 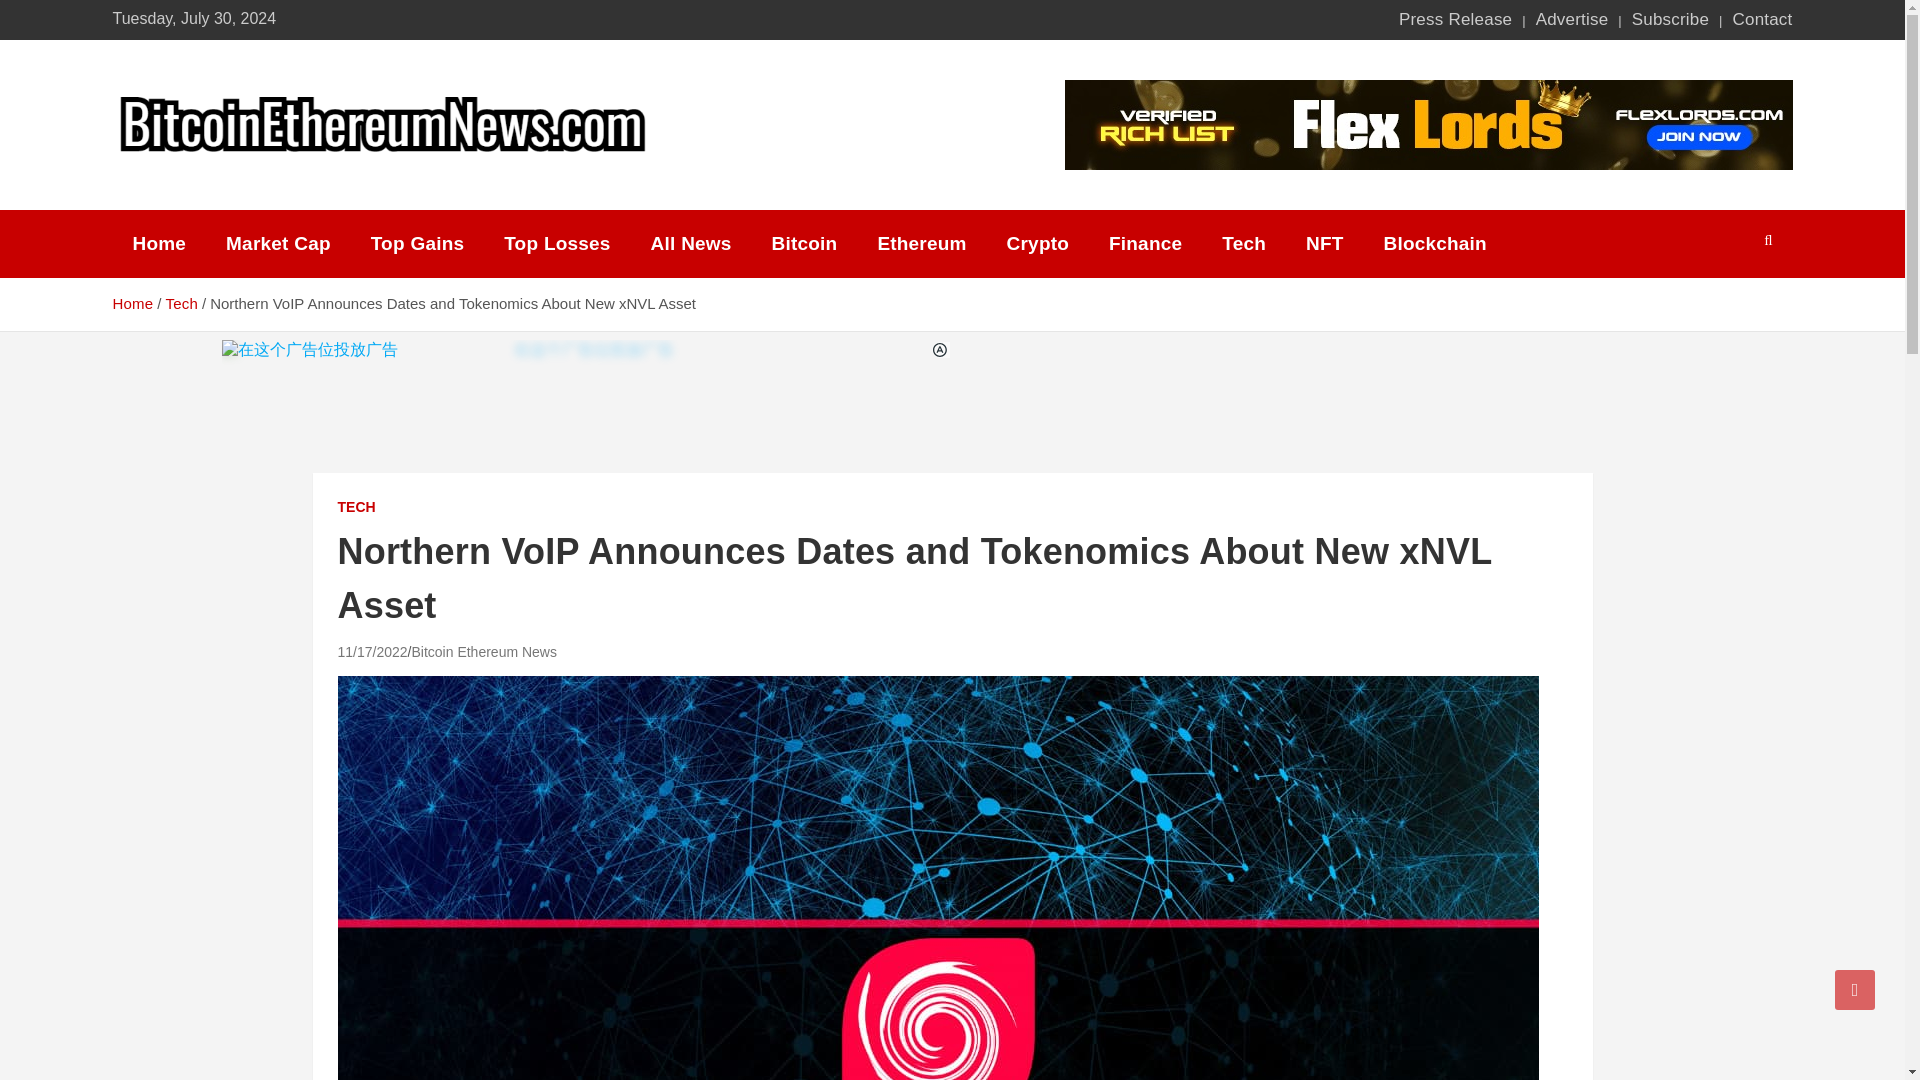 I want to click on Contact, so click(x=1761, y=20).